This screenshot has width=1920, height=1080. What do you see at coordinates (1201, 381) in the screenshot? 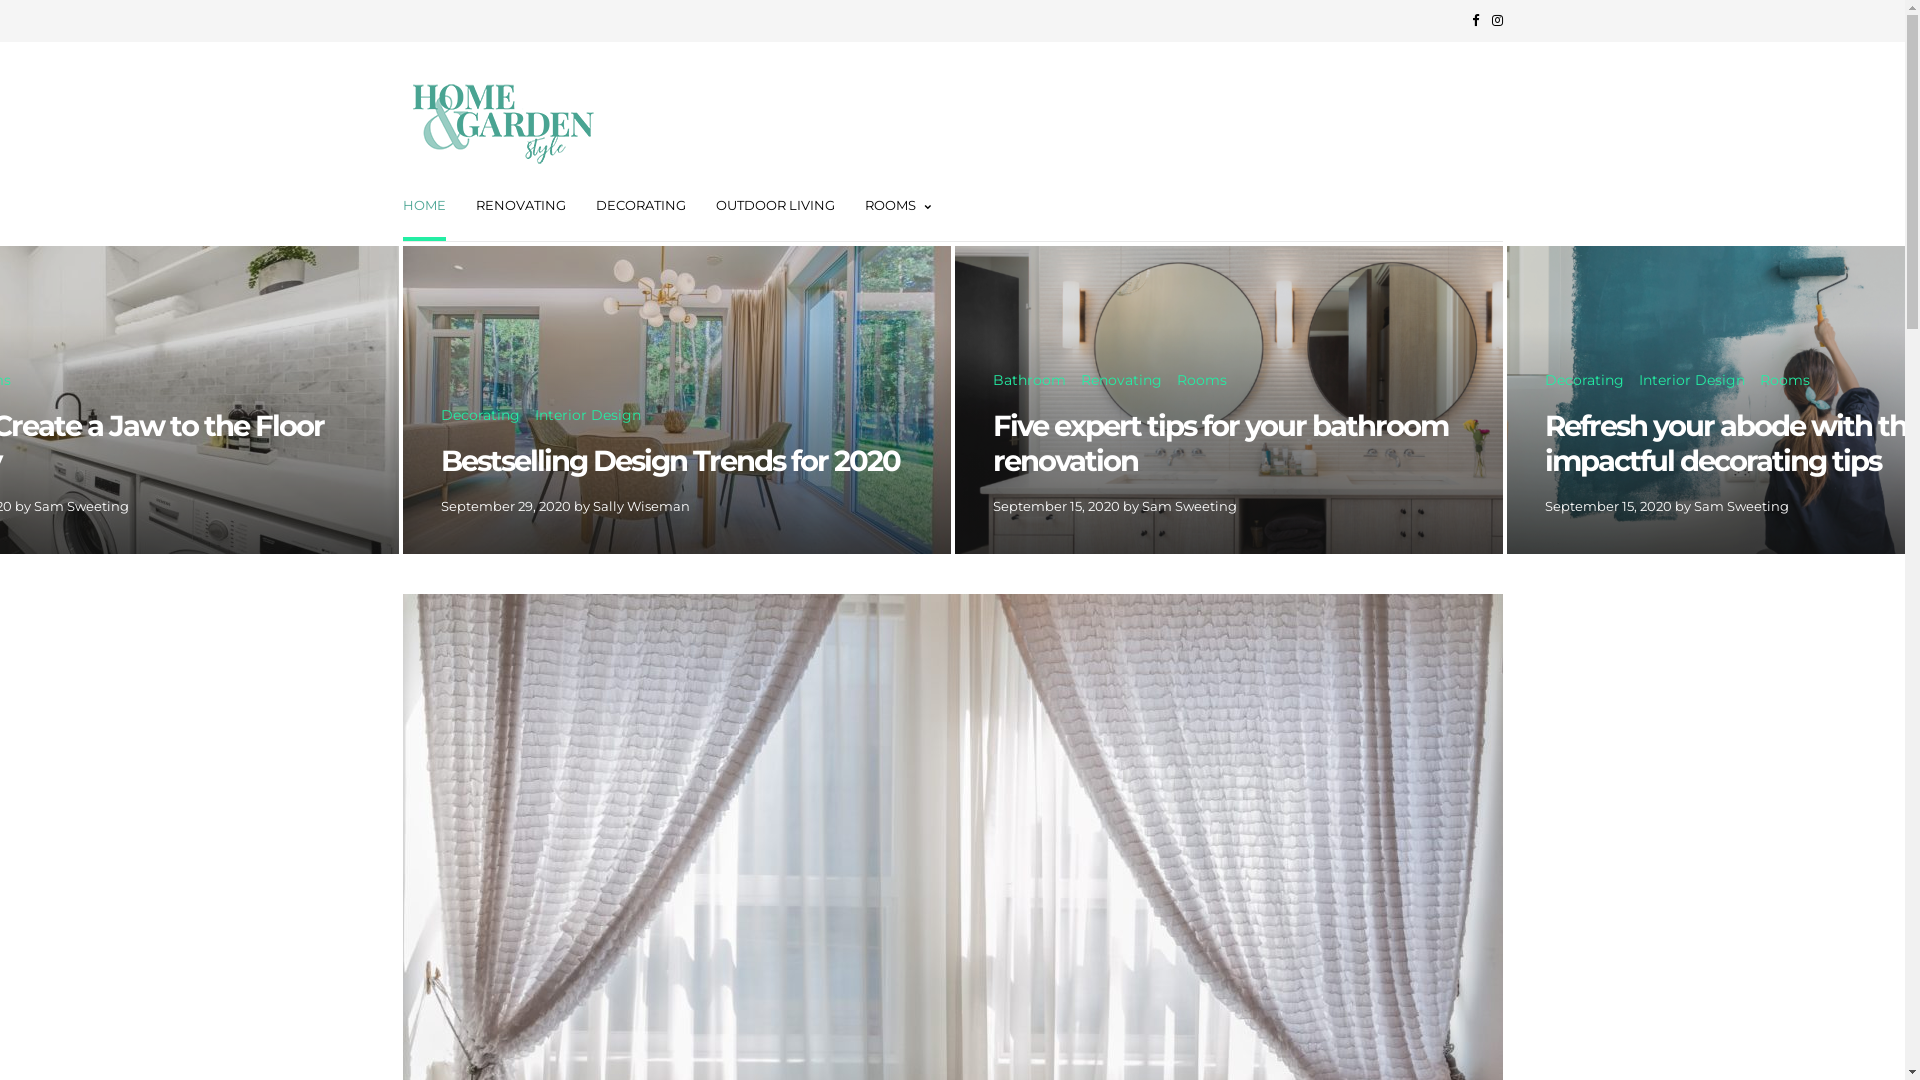
I see `Rooms` at bounding box center [1201, 381].